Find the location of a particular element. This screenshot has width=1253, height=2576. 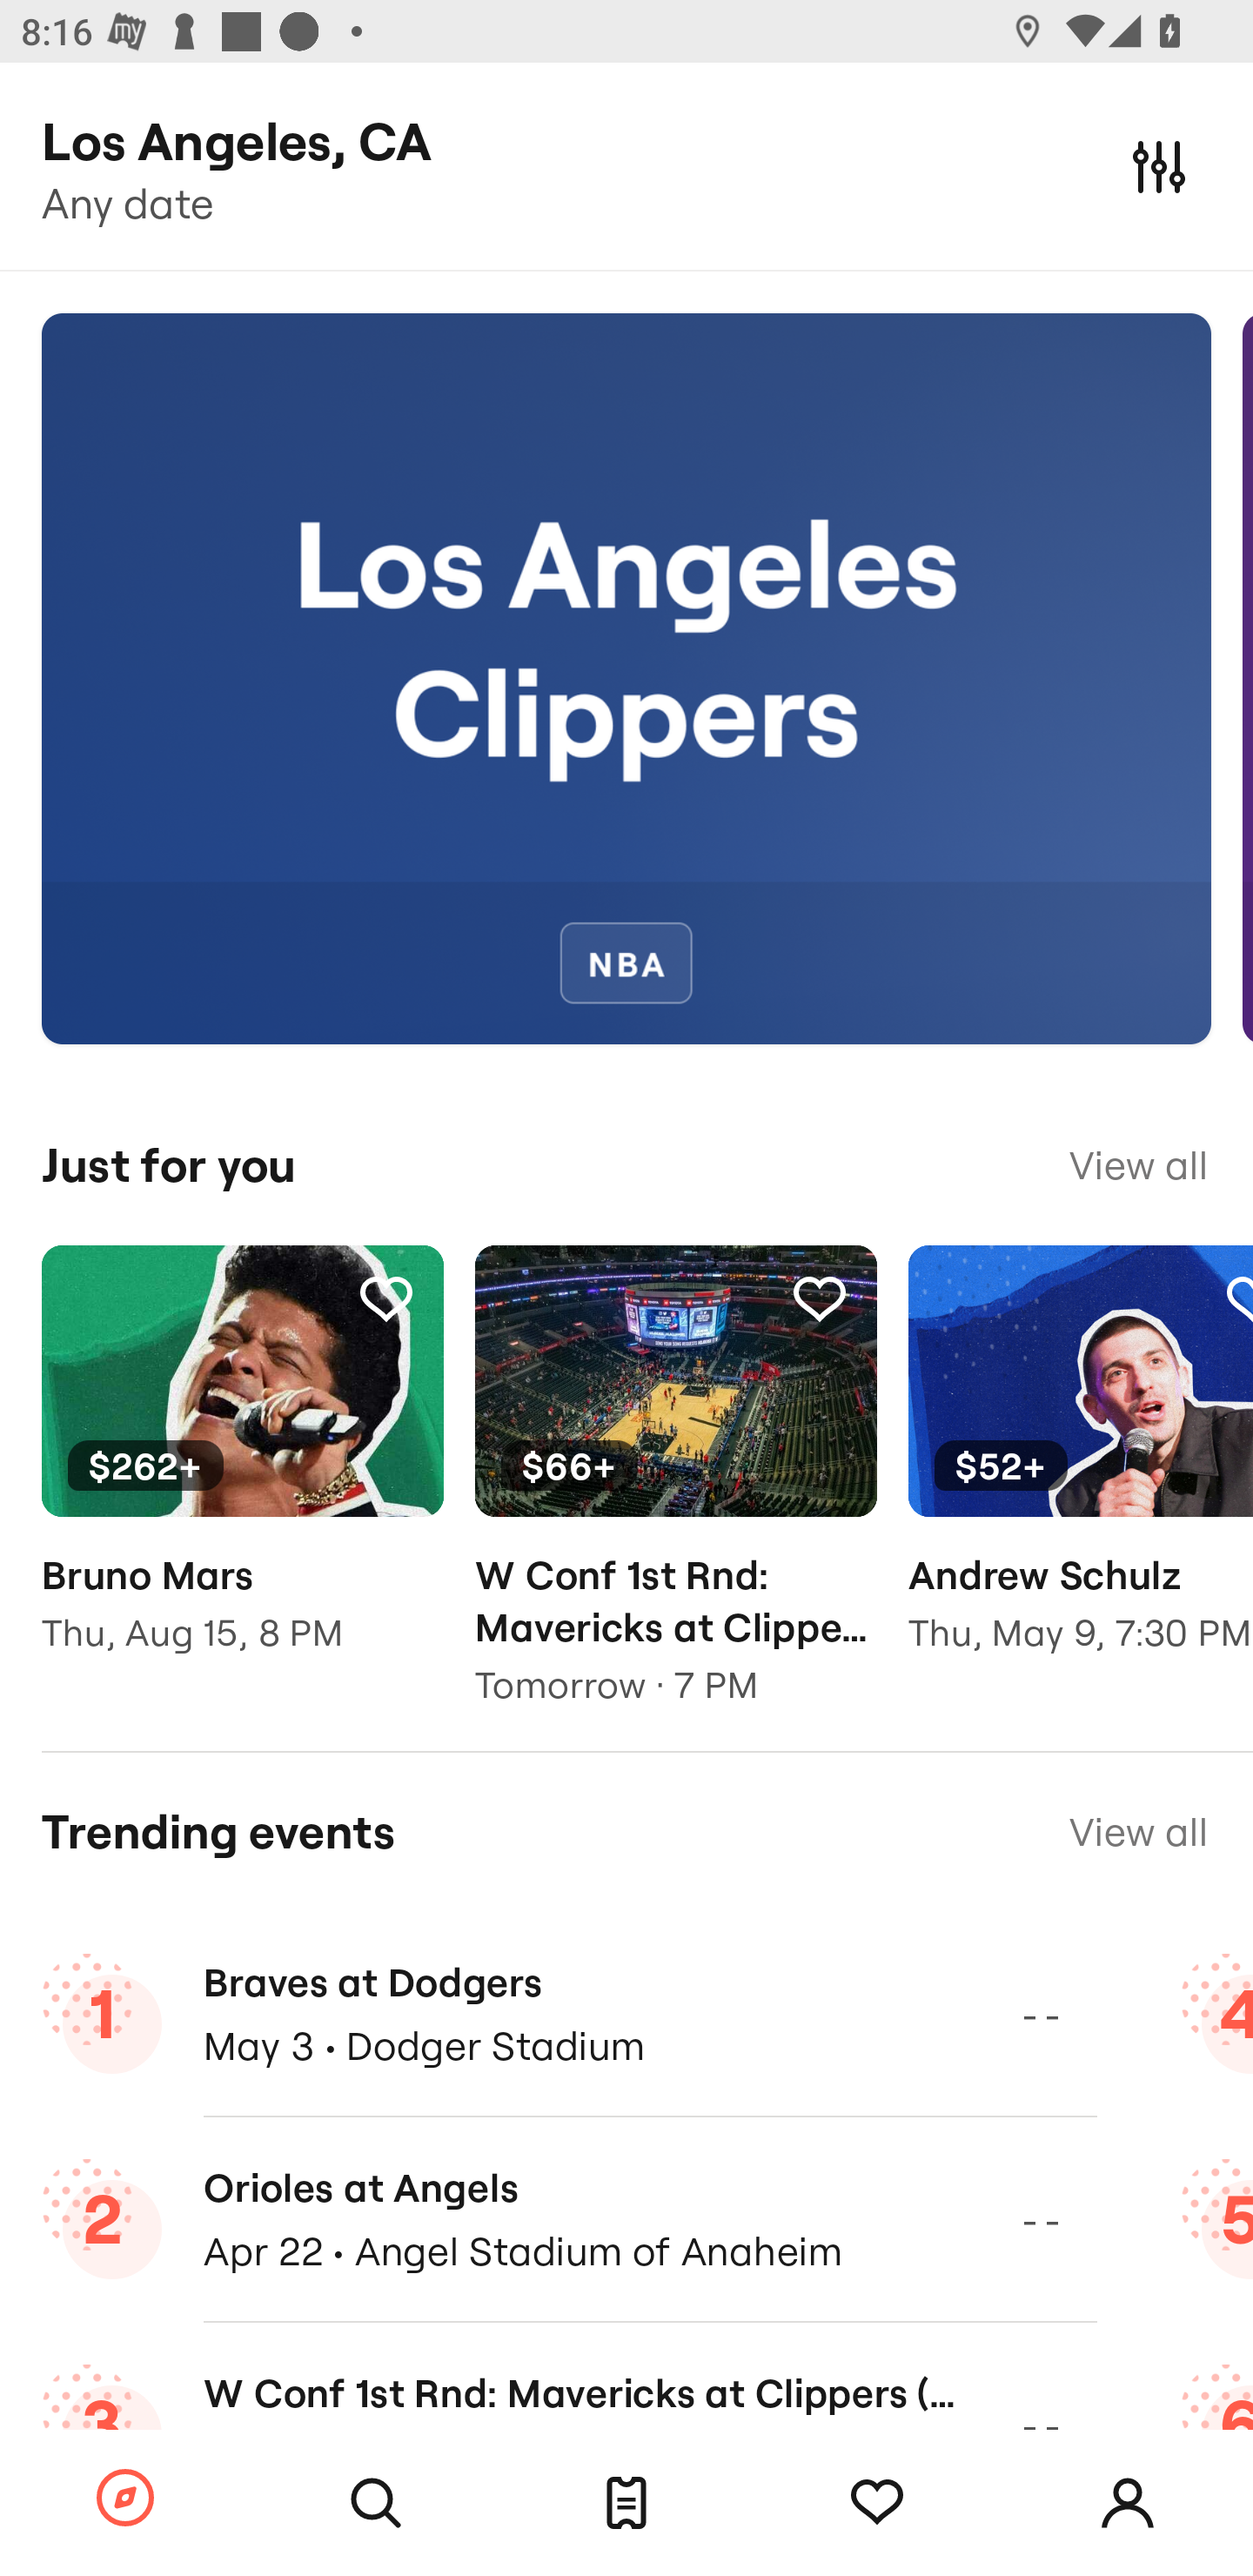

Tracking is located at coordinates (385, 1298).